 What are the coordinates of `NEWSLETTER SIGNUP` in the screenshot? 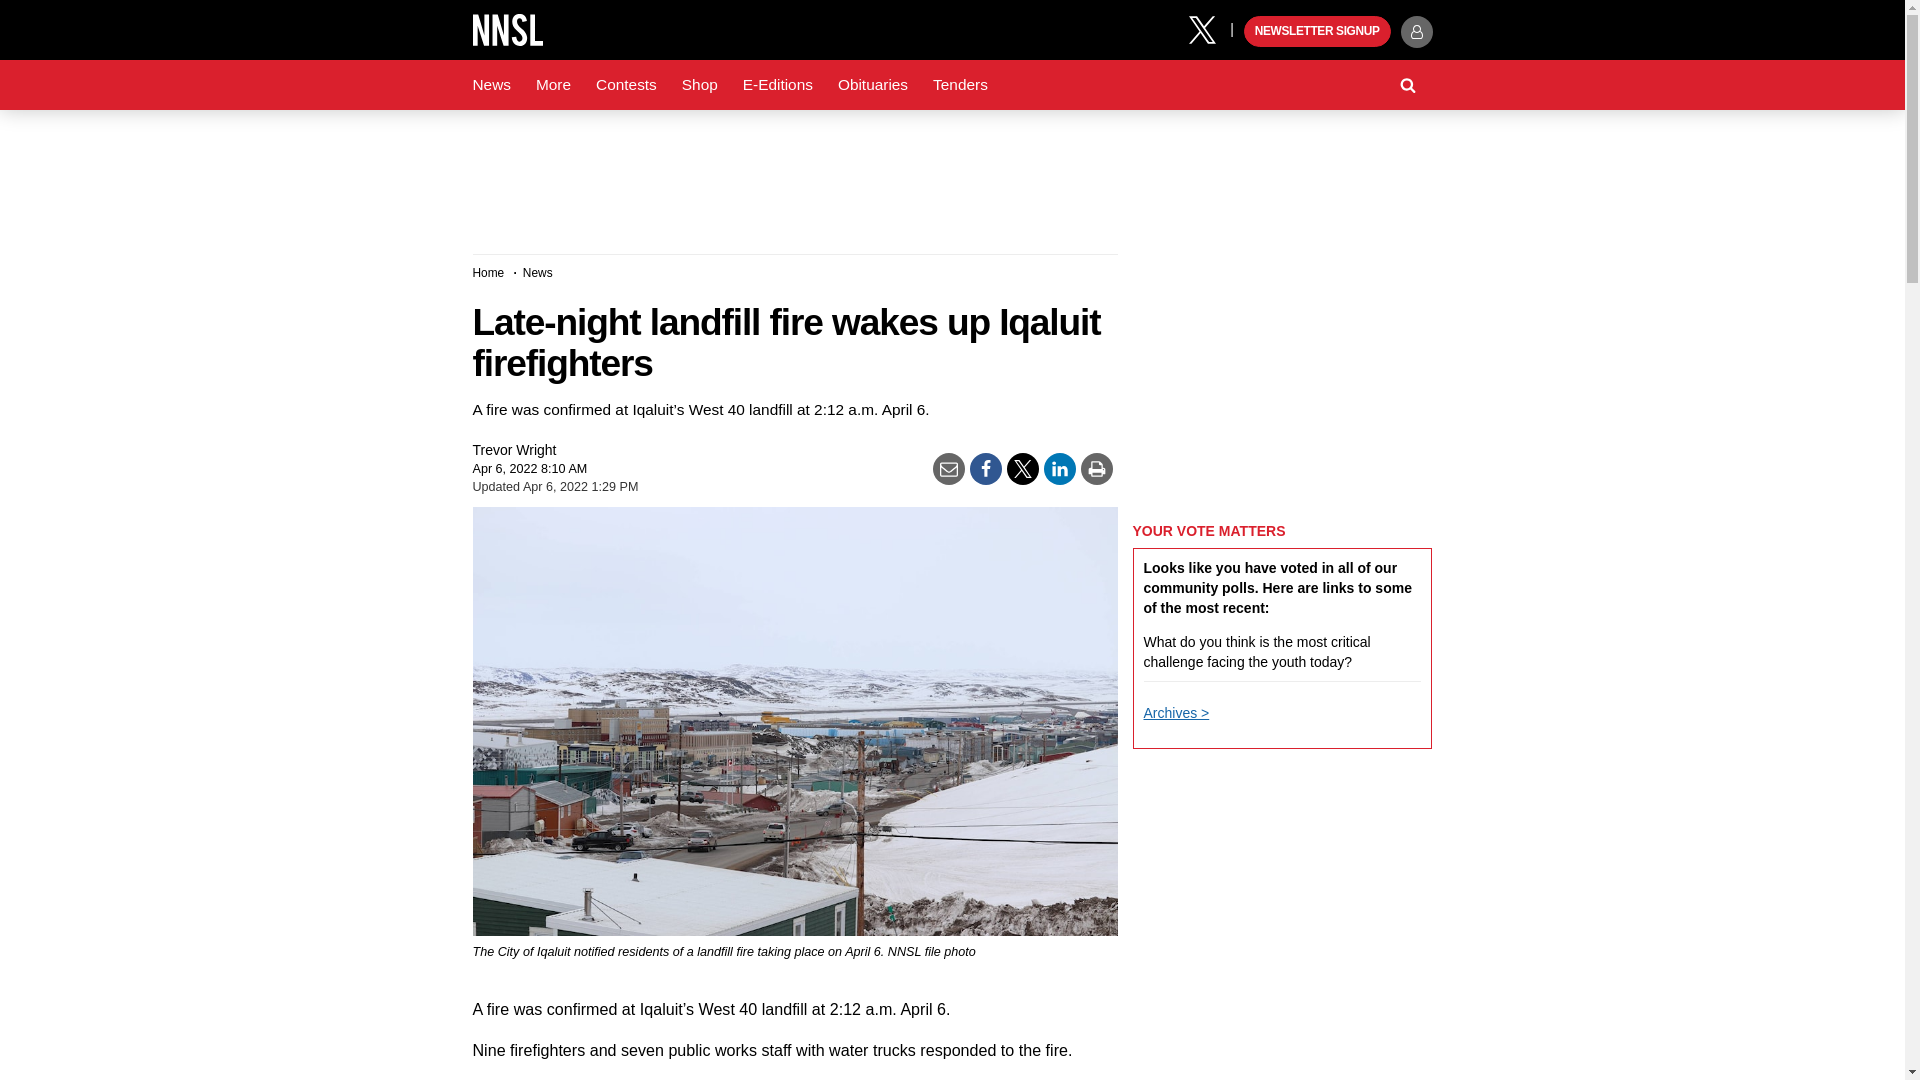 It's located at (1317, 32).